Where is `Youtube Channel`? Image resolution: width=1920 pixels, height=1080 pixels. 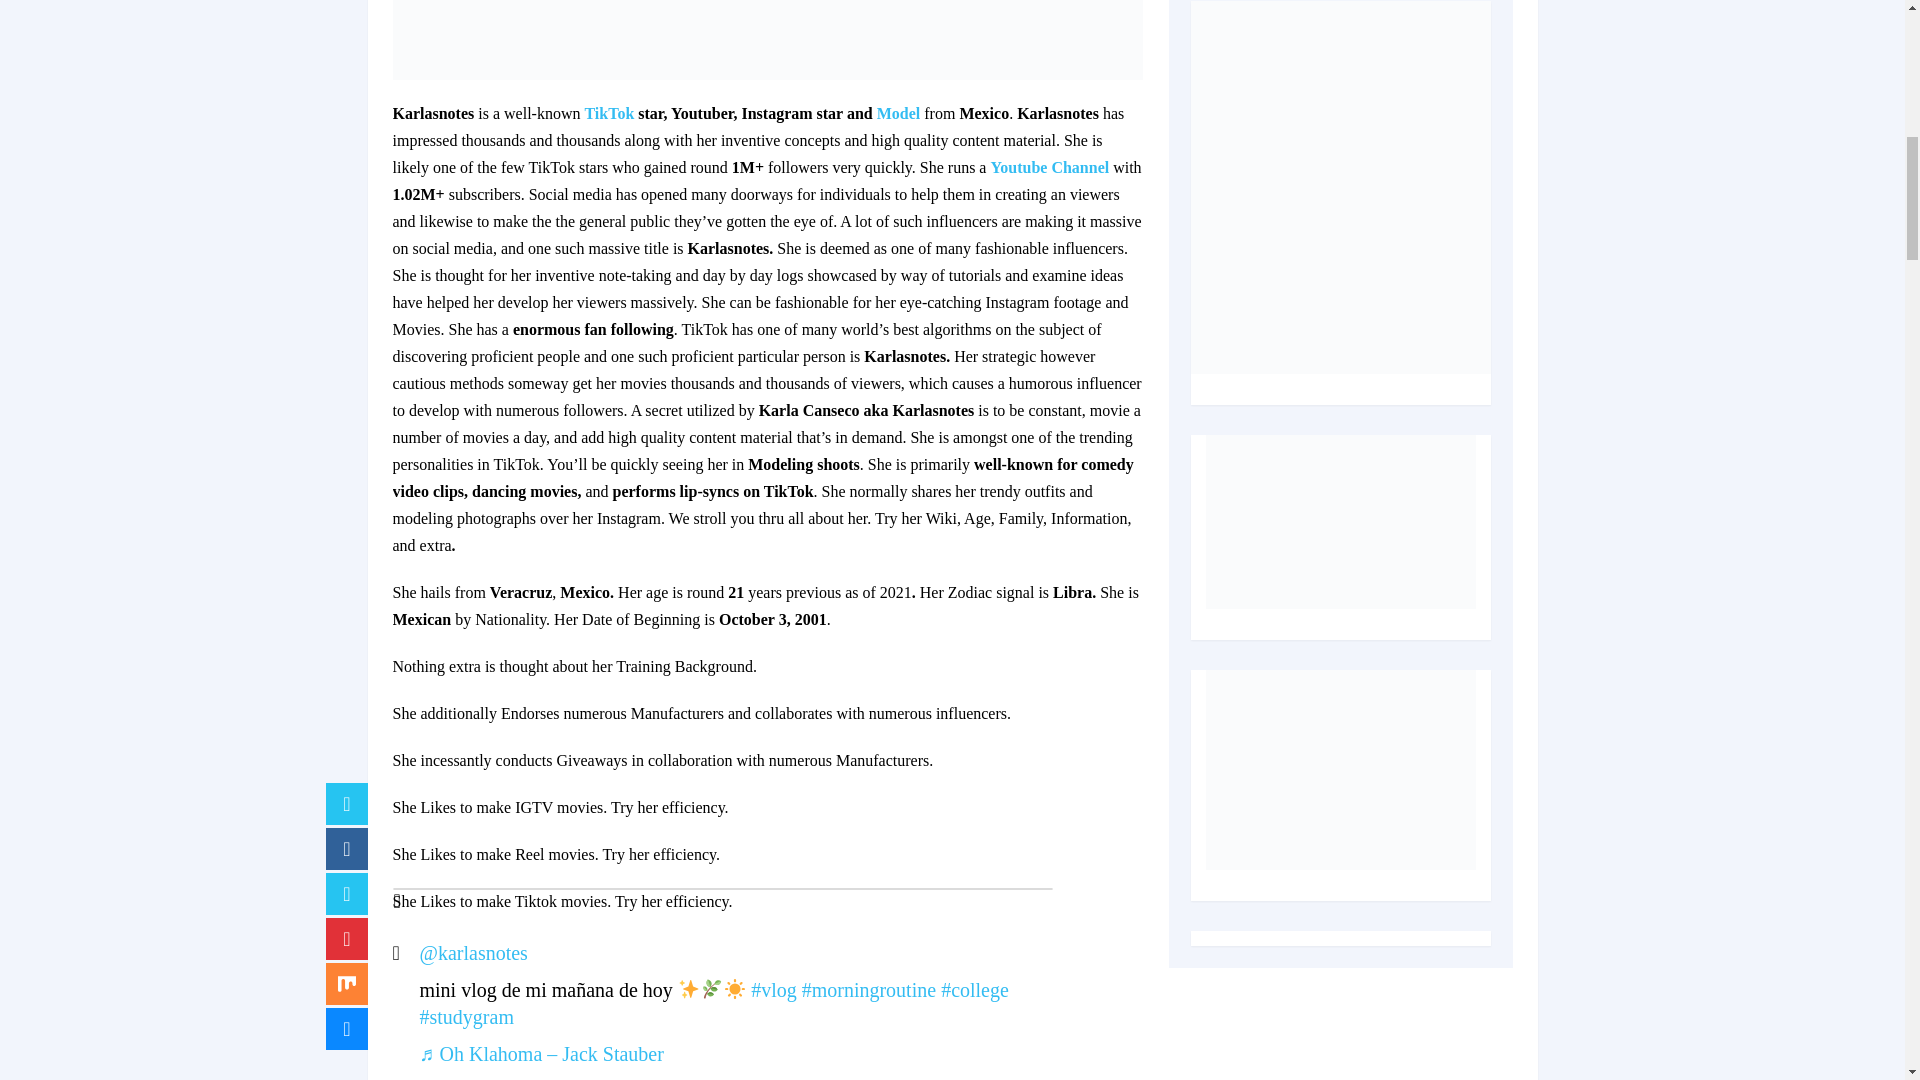
Youtube Channel is located at coordinates (1050, 167).